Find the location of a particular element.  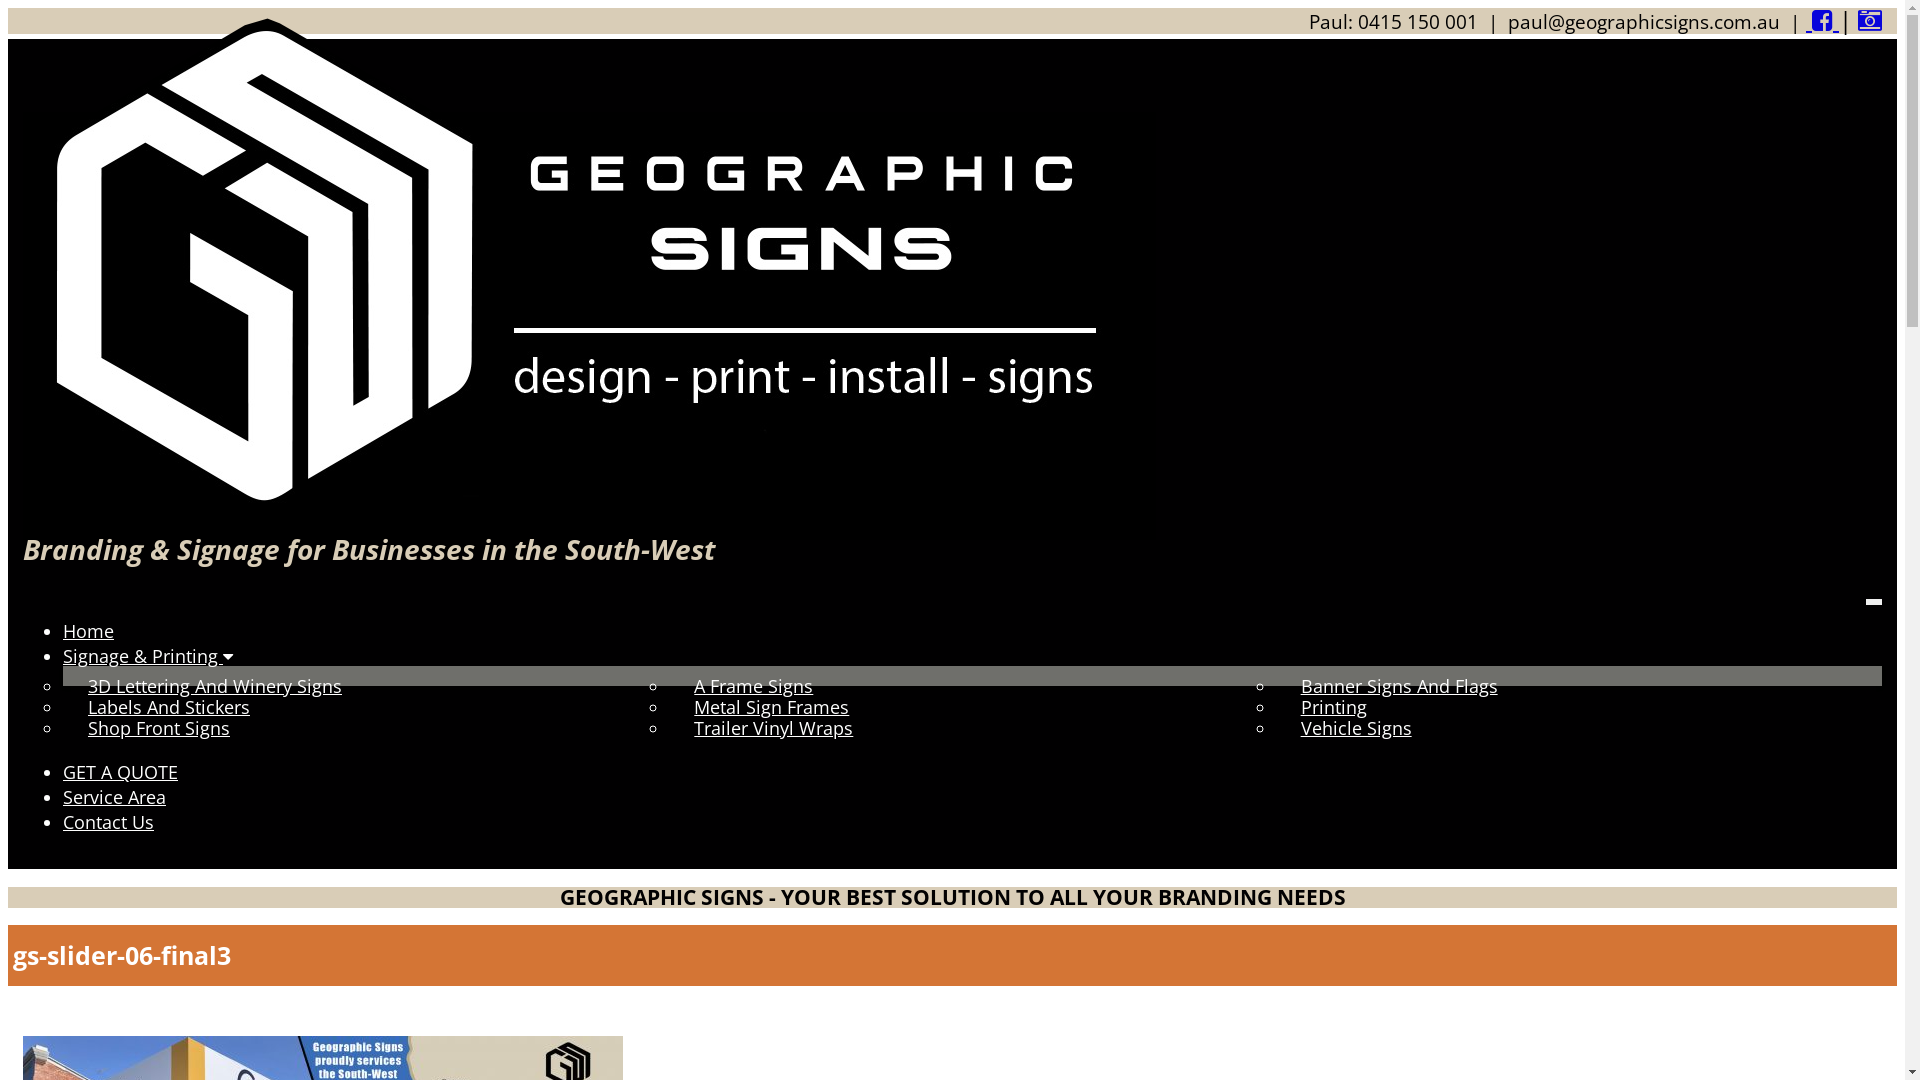

Home is located at coordinates (88, 631).